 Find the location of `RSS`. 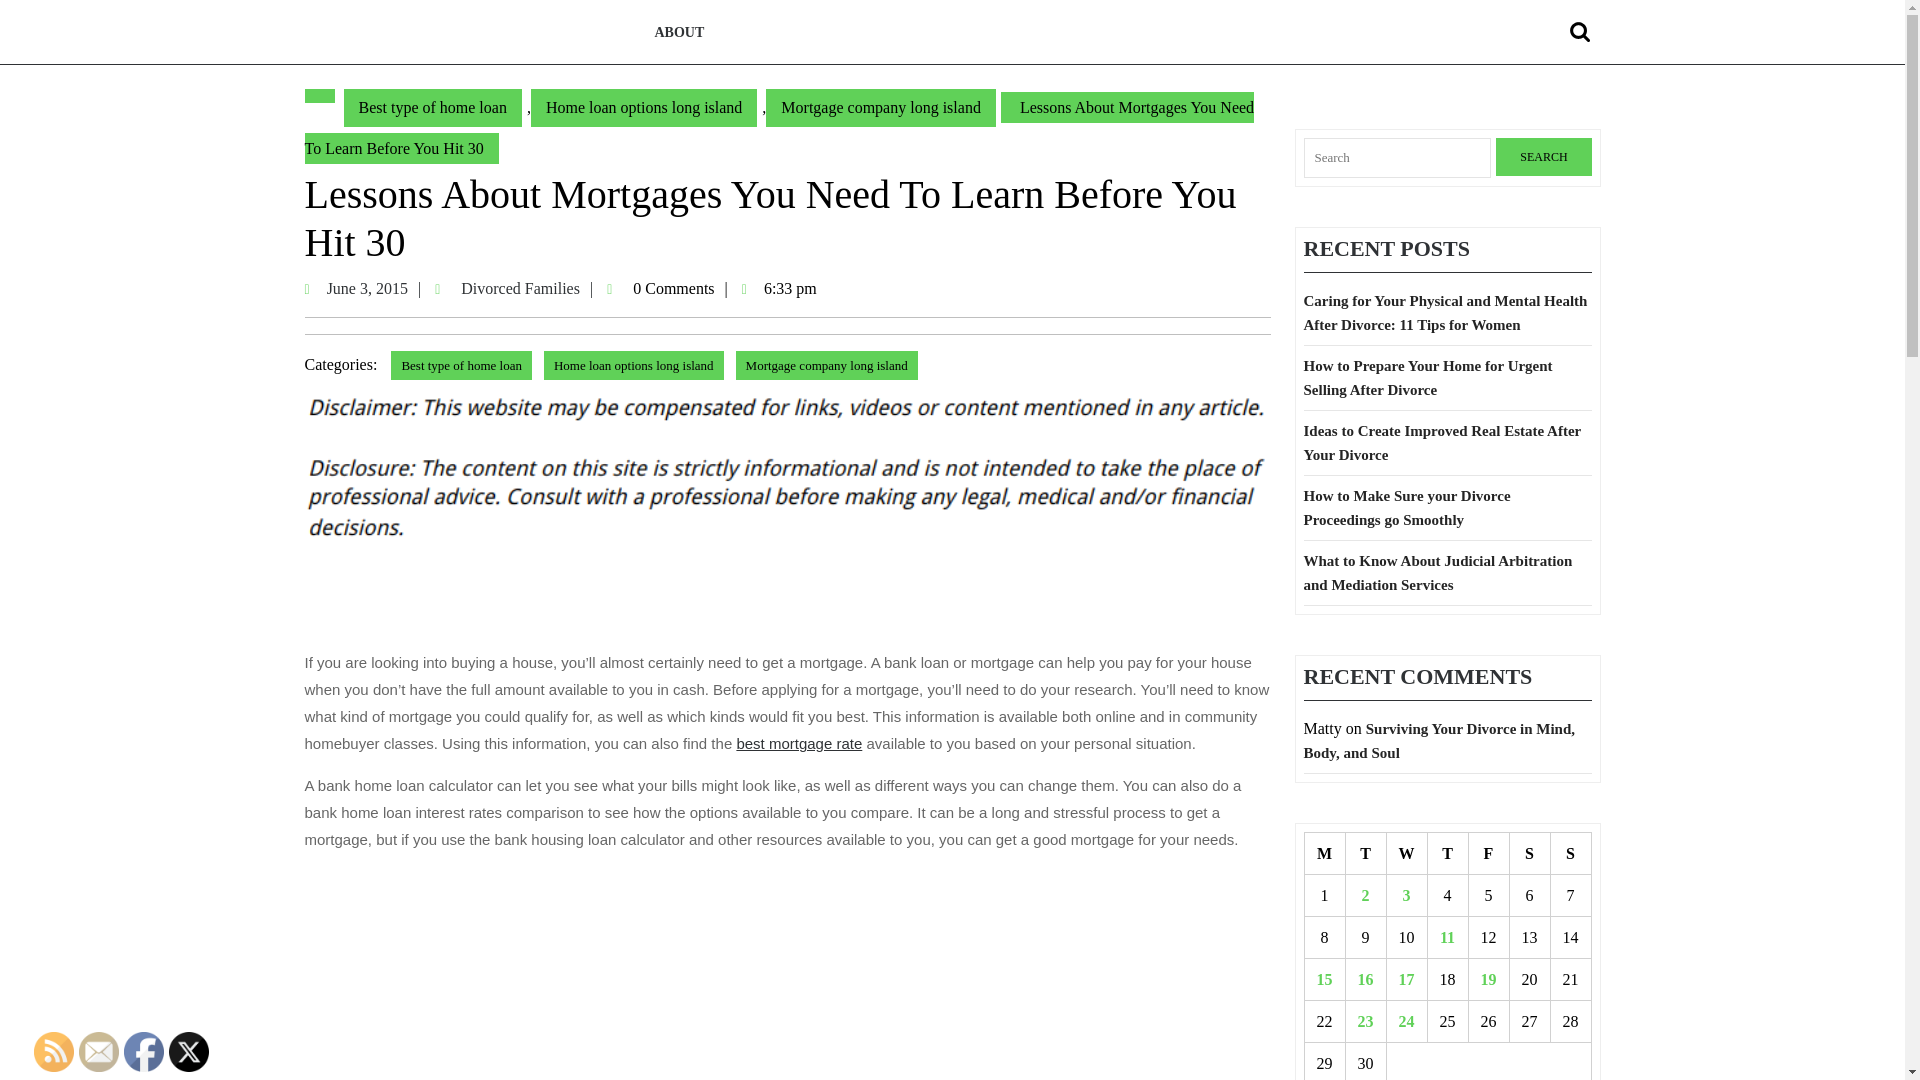

RSS is located at coordinates (528, 288).